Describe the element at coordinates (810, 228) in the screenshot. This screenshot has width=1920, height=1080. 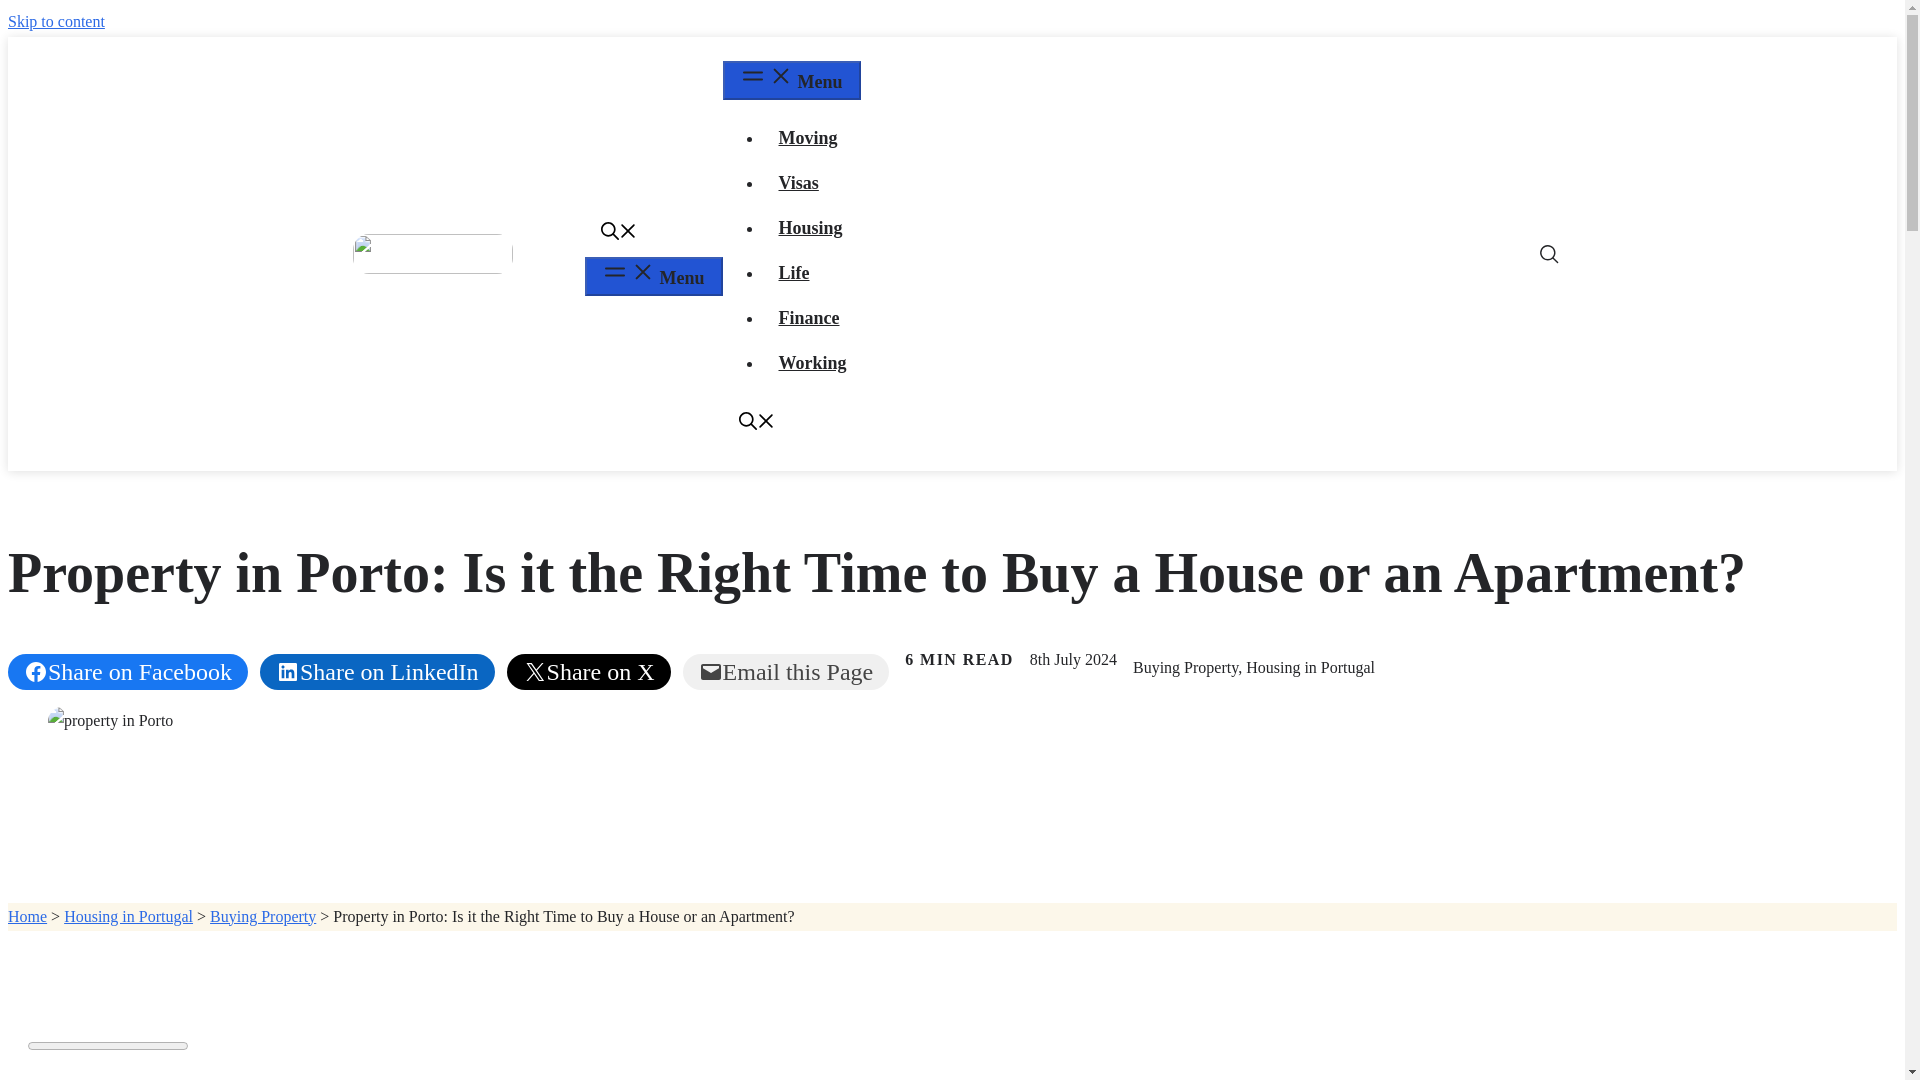
I see `Housing` at that location.